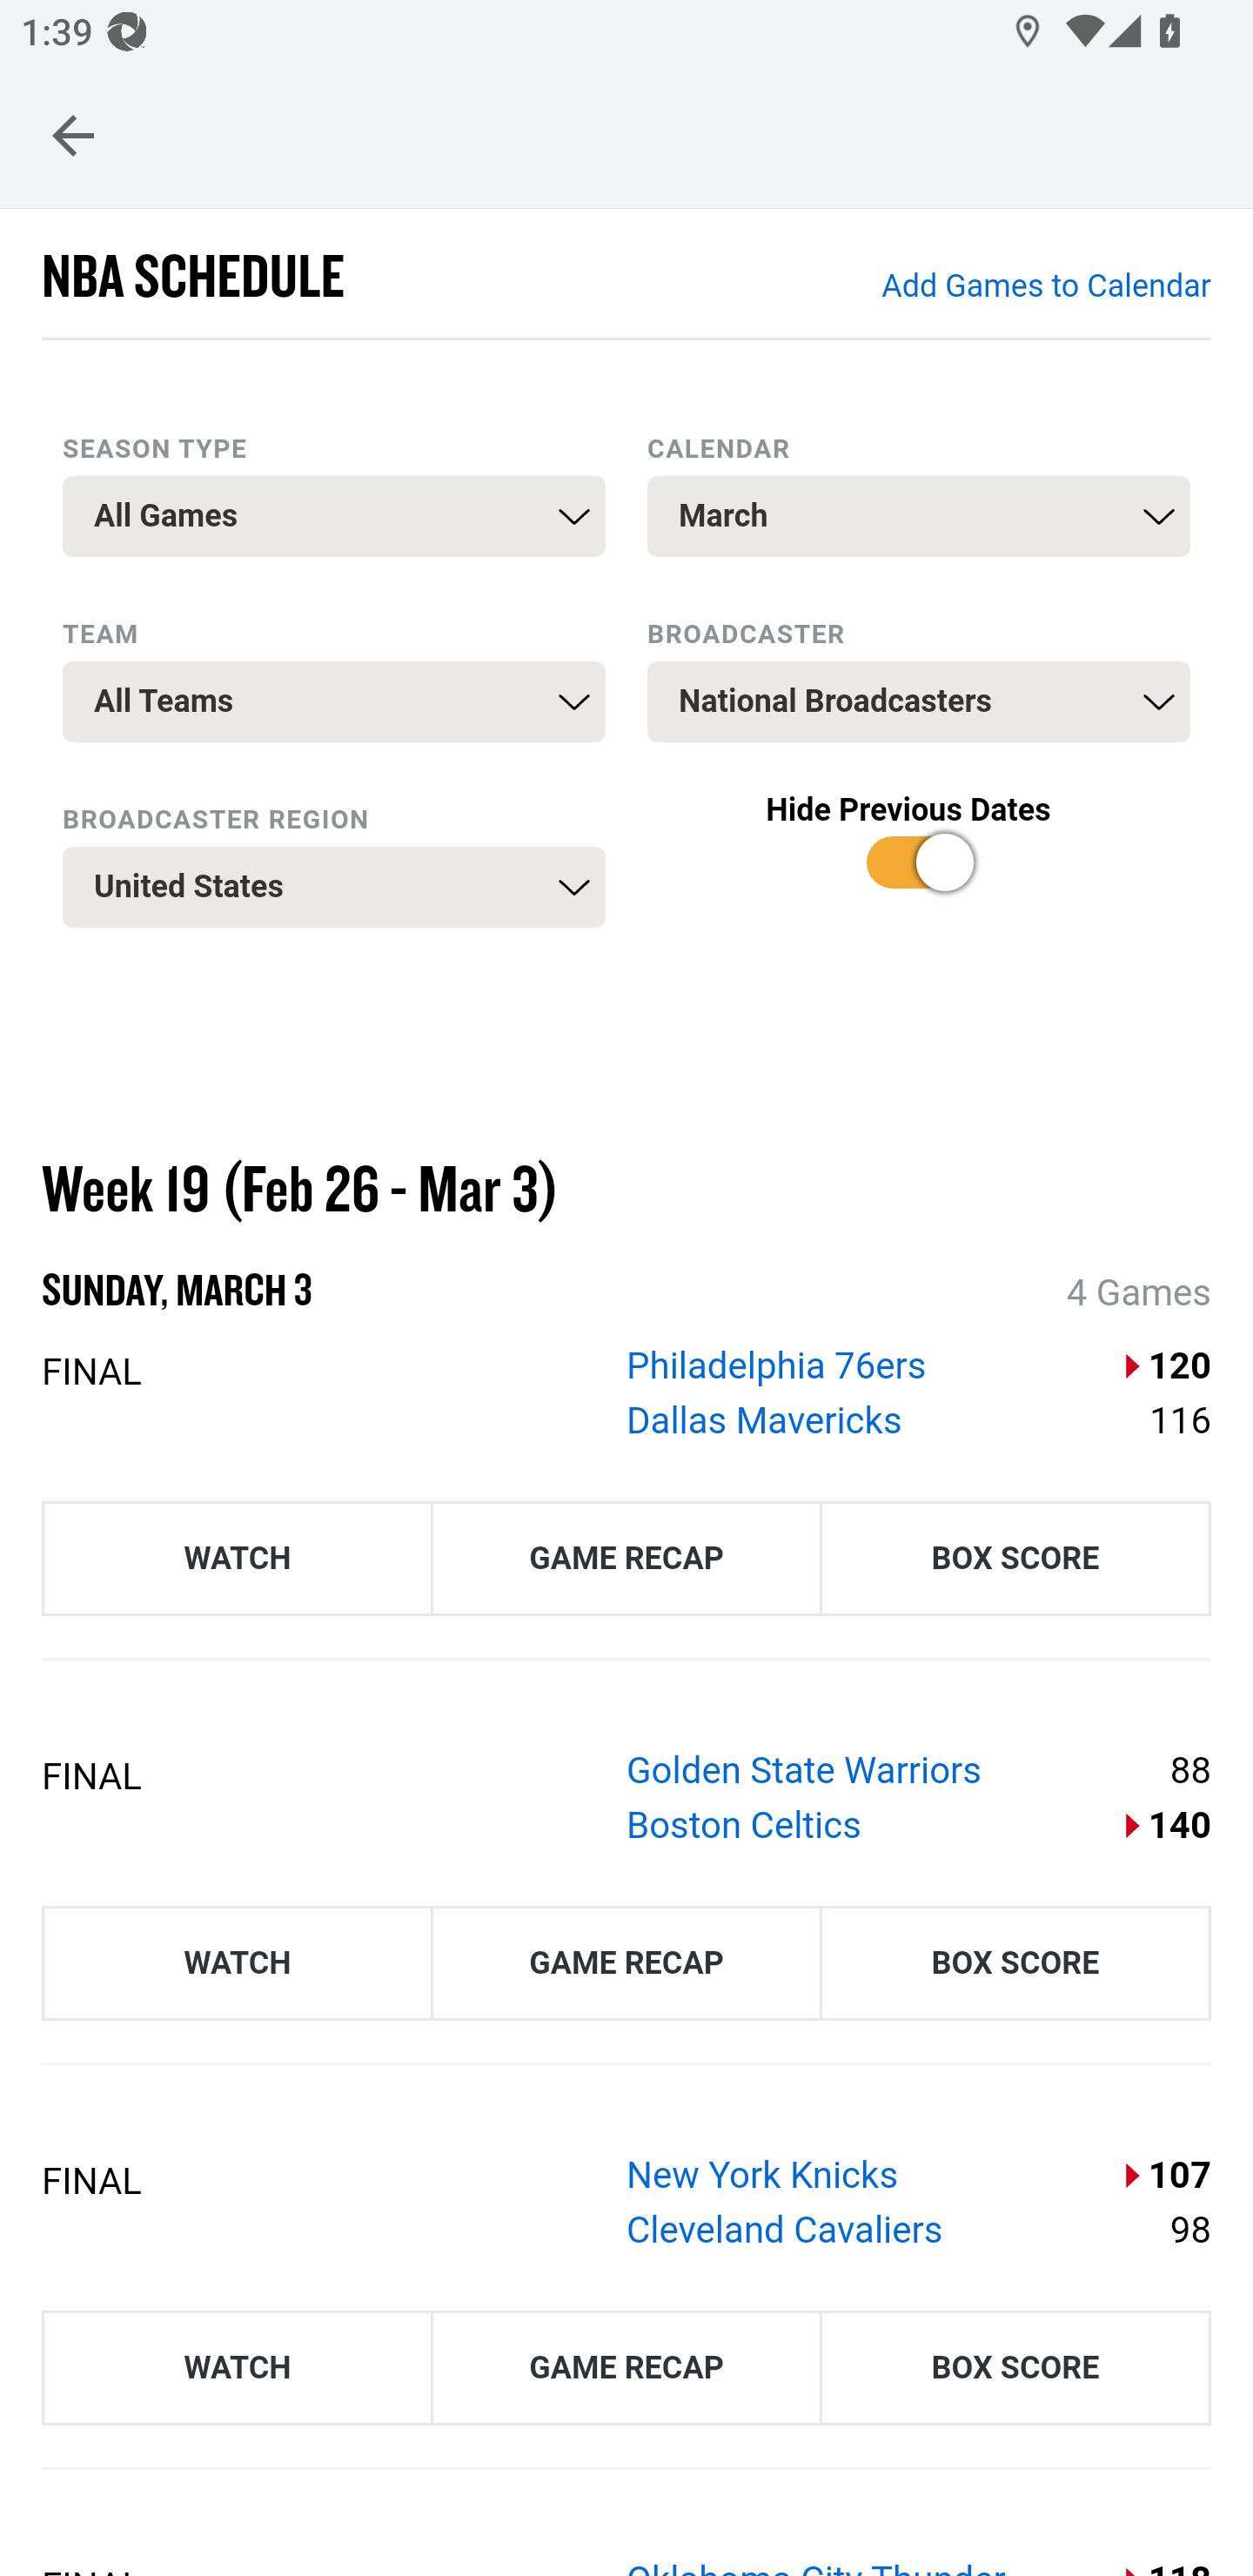 The height and width of the screenshot is (2576, 1253). I want to click on WATCH, so click(237, 1556).